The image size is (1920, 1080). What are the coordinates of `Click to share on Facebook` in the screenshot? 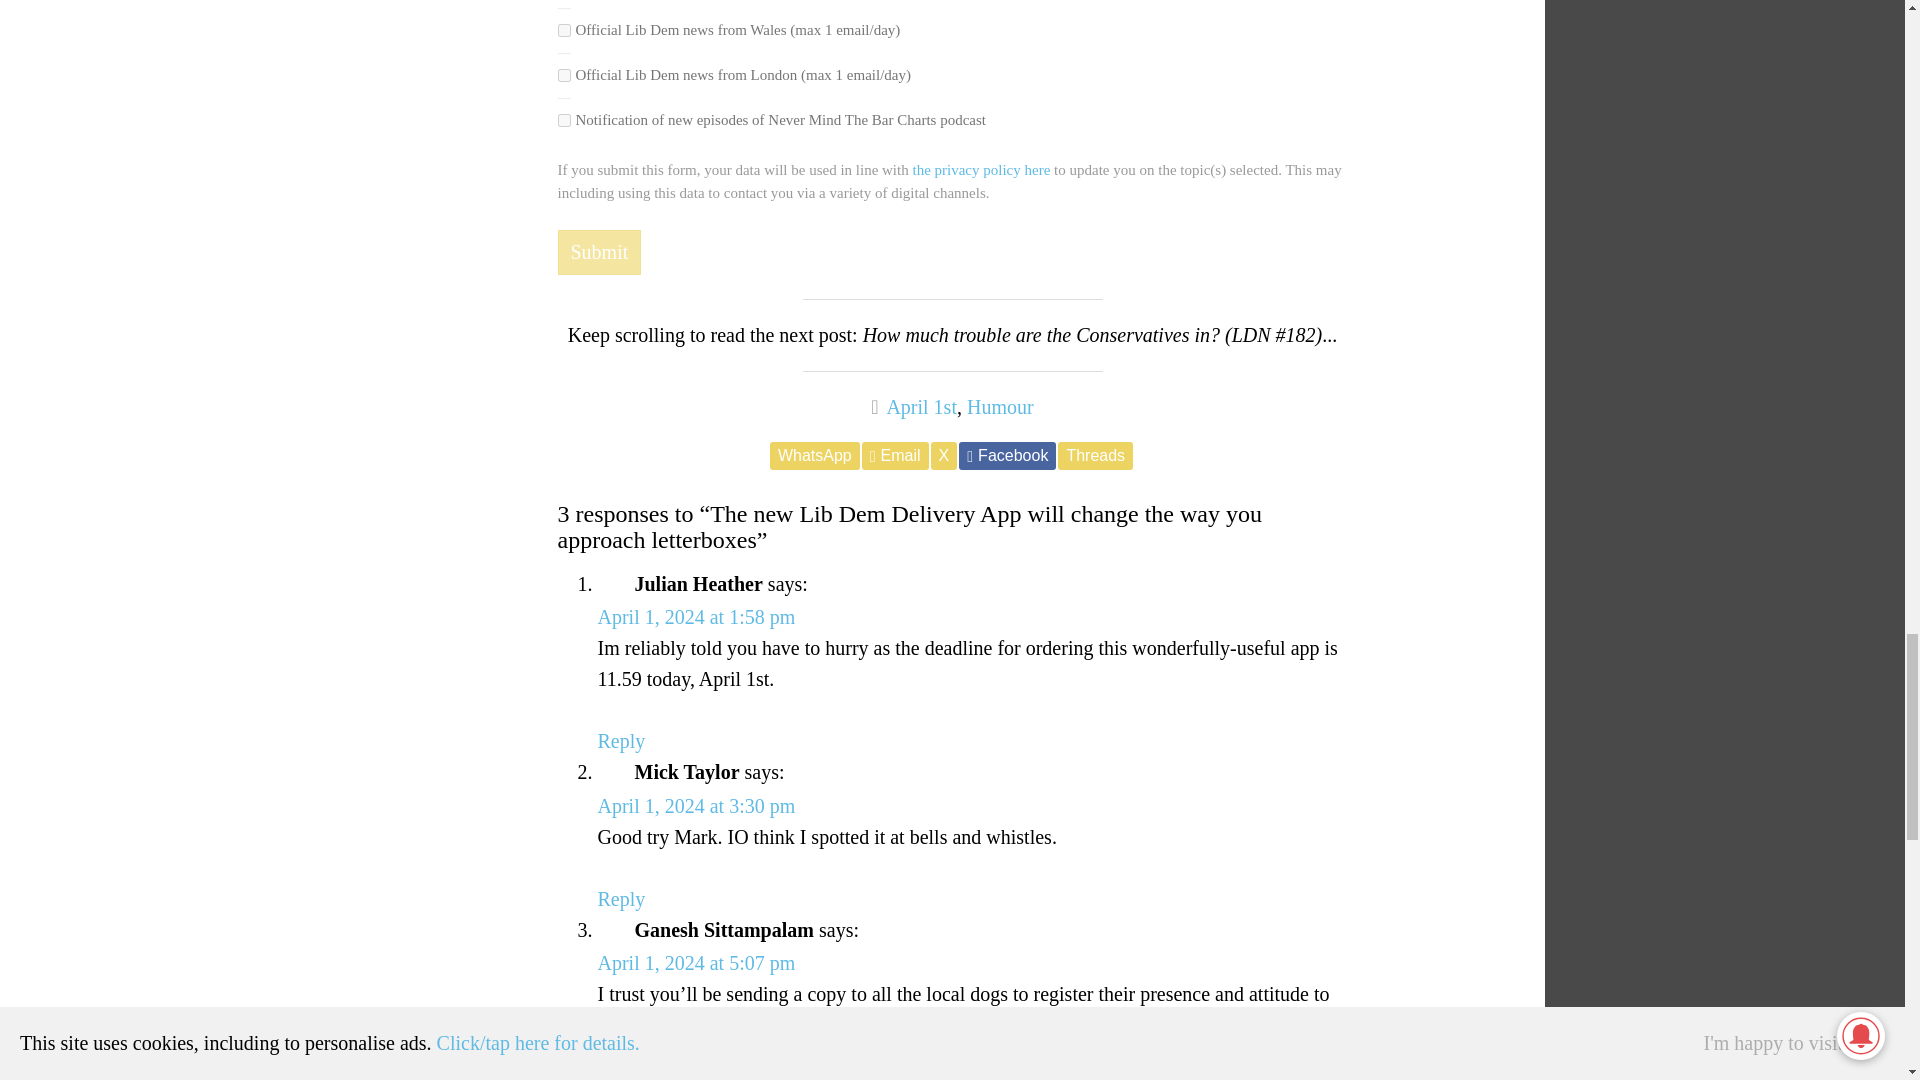 It's located at (1007, 454).